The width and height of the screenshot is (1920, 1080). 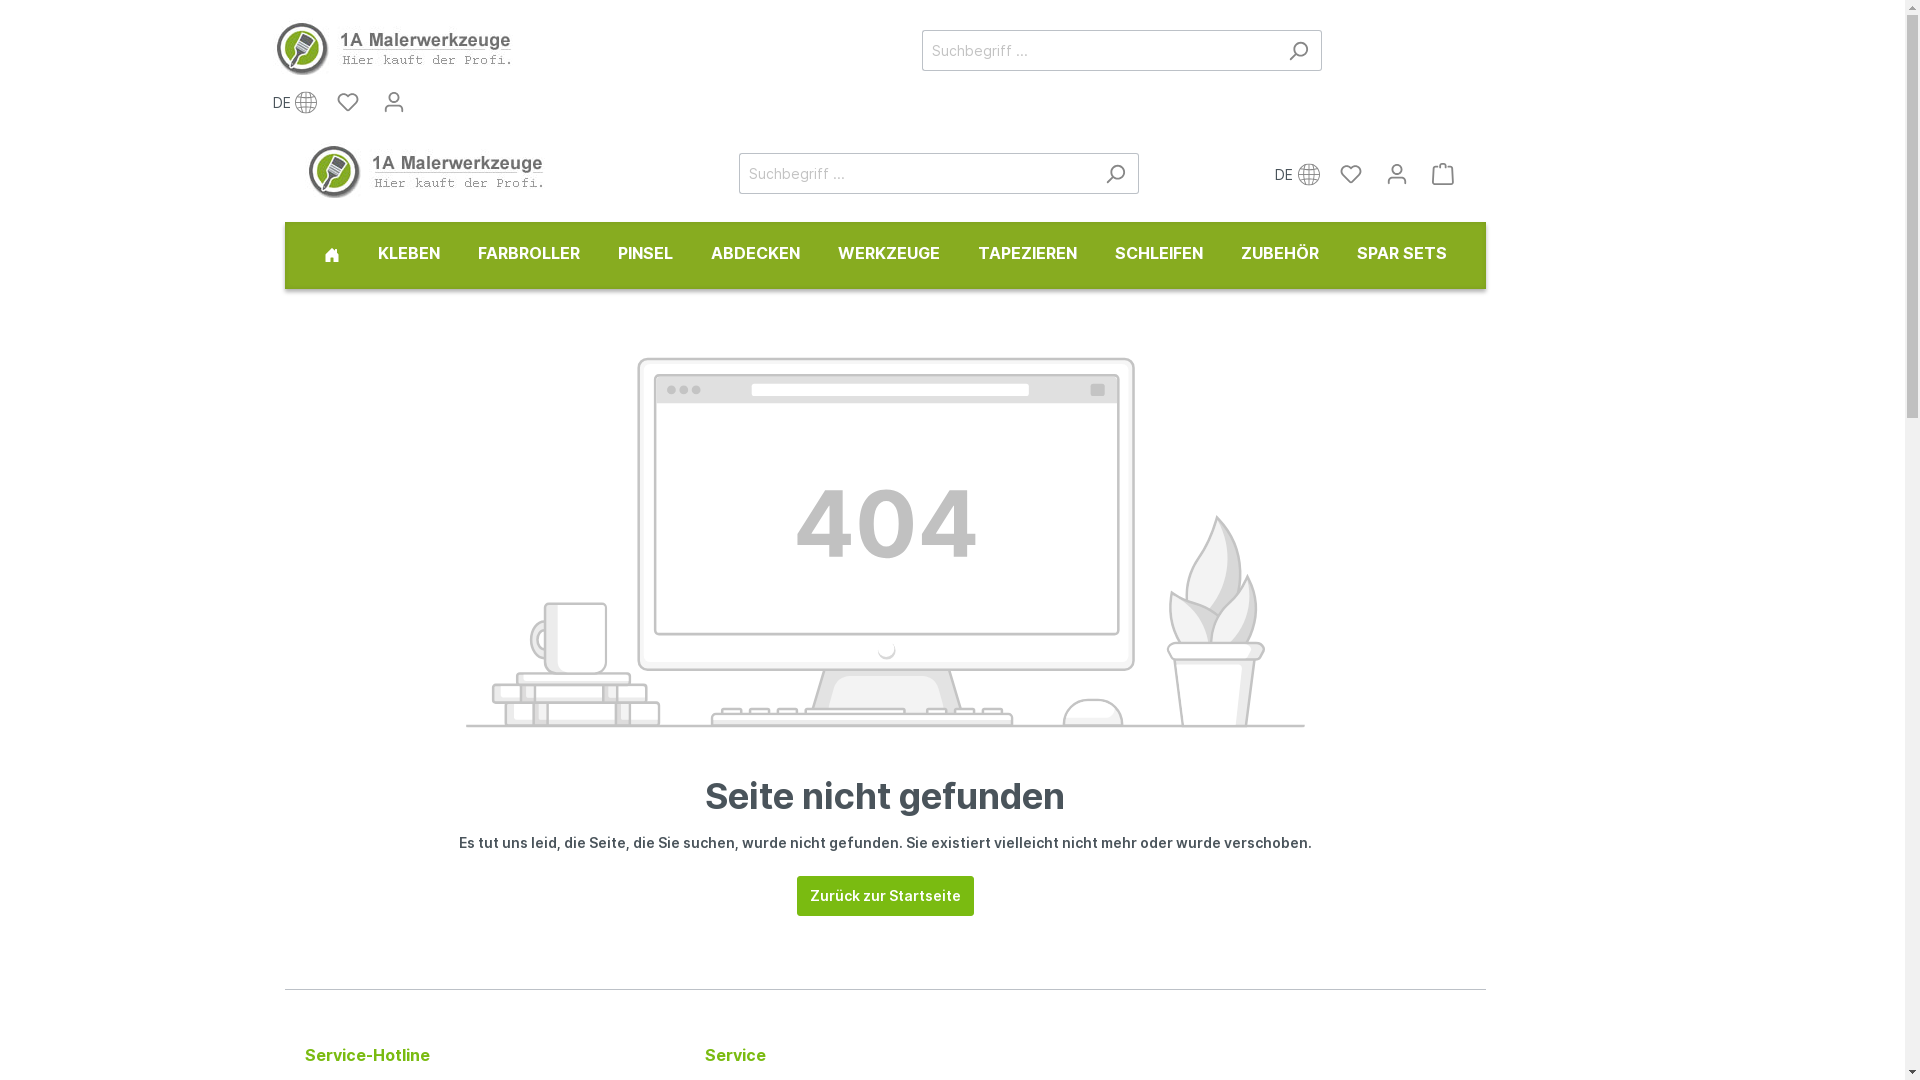 What do you see at coordinates (421, 46) in the screenshot?
I see `Zur Startseite wechseln` at bounding box center [421, 46].